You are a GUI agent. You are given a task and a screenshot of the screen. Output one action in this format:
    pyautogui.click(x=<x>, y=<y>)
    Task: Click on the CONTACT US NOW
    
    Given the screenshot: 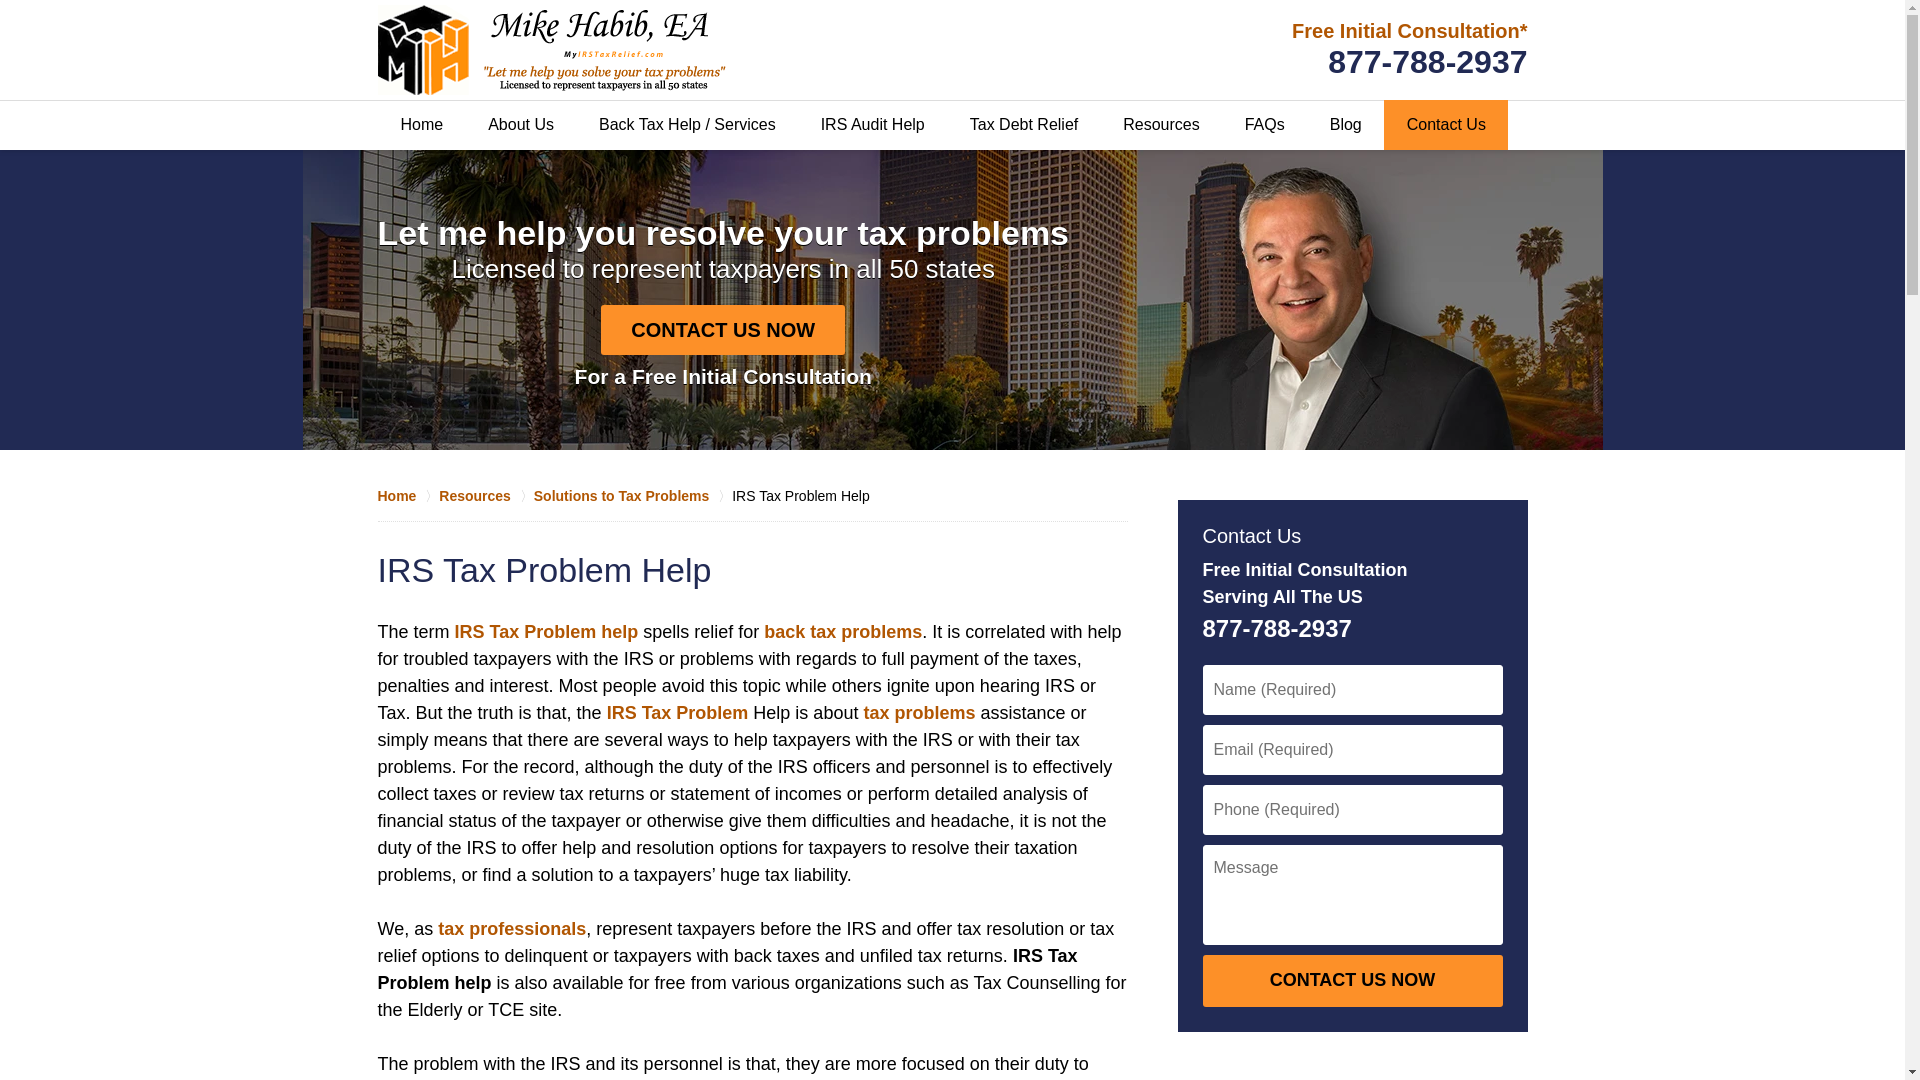 What is the action you would take?
    pyautogui.click(x=1351, y=980)
    